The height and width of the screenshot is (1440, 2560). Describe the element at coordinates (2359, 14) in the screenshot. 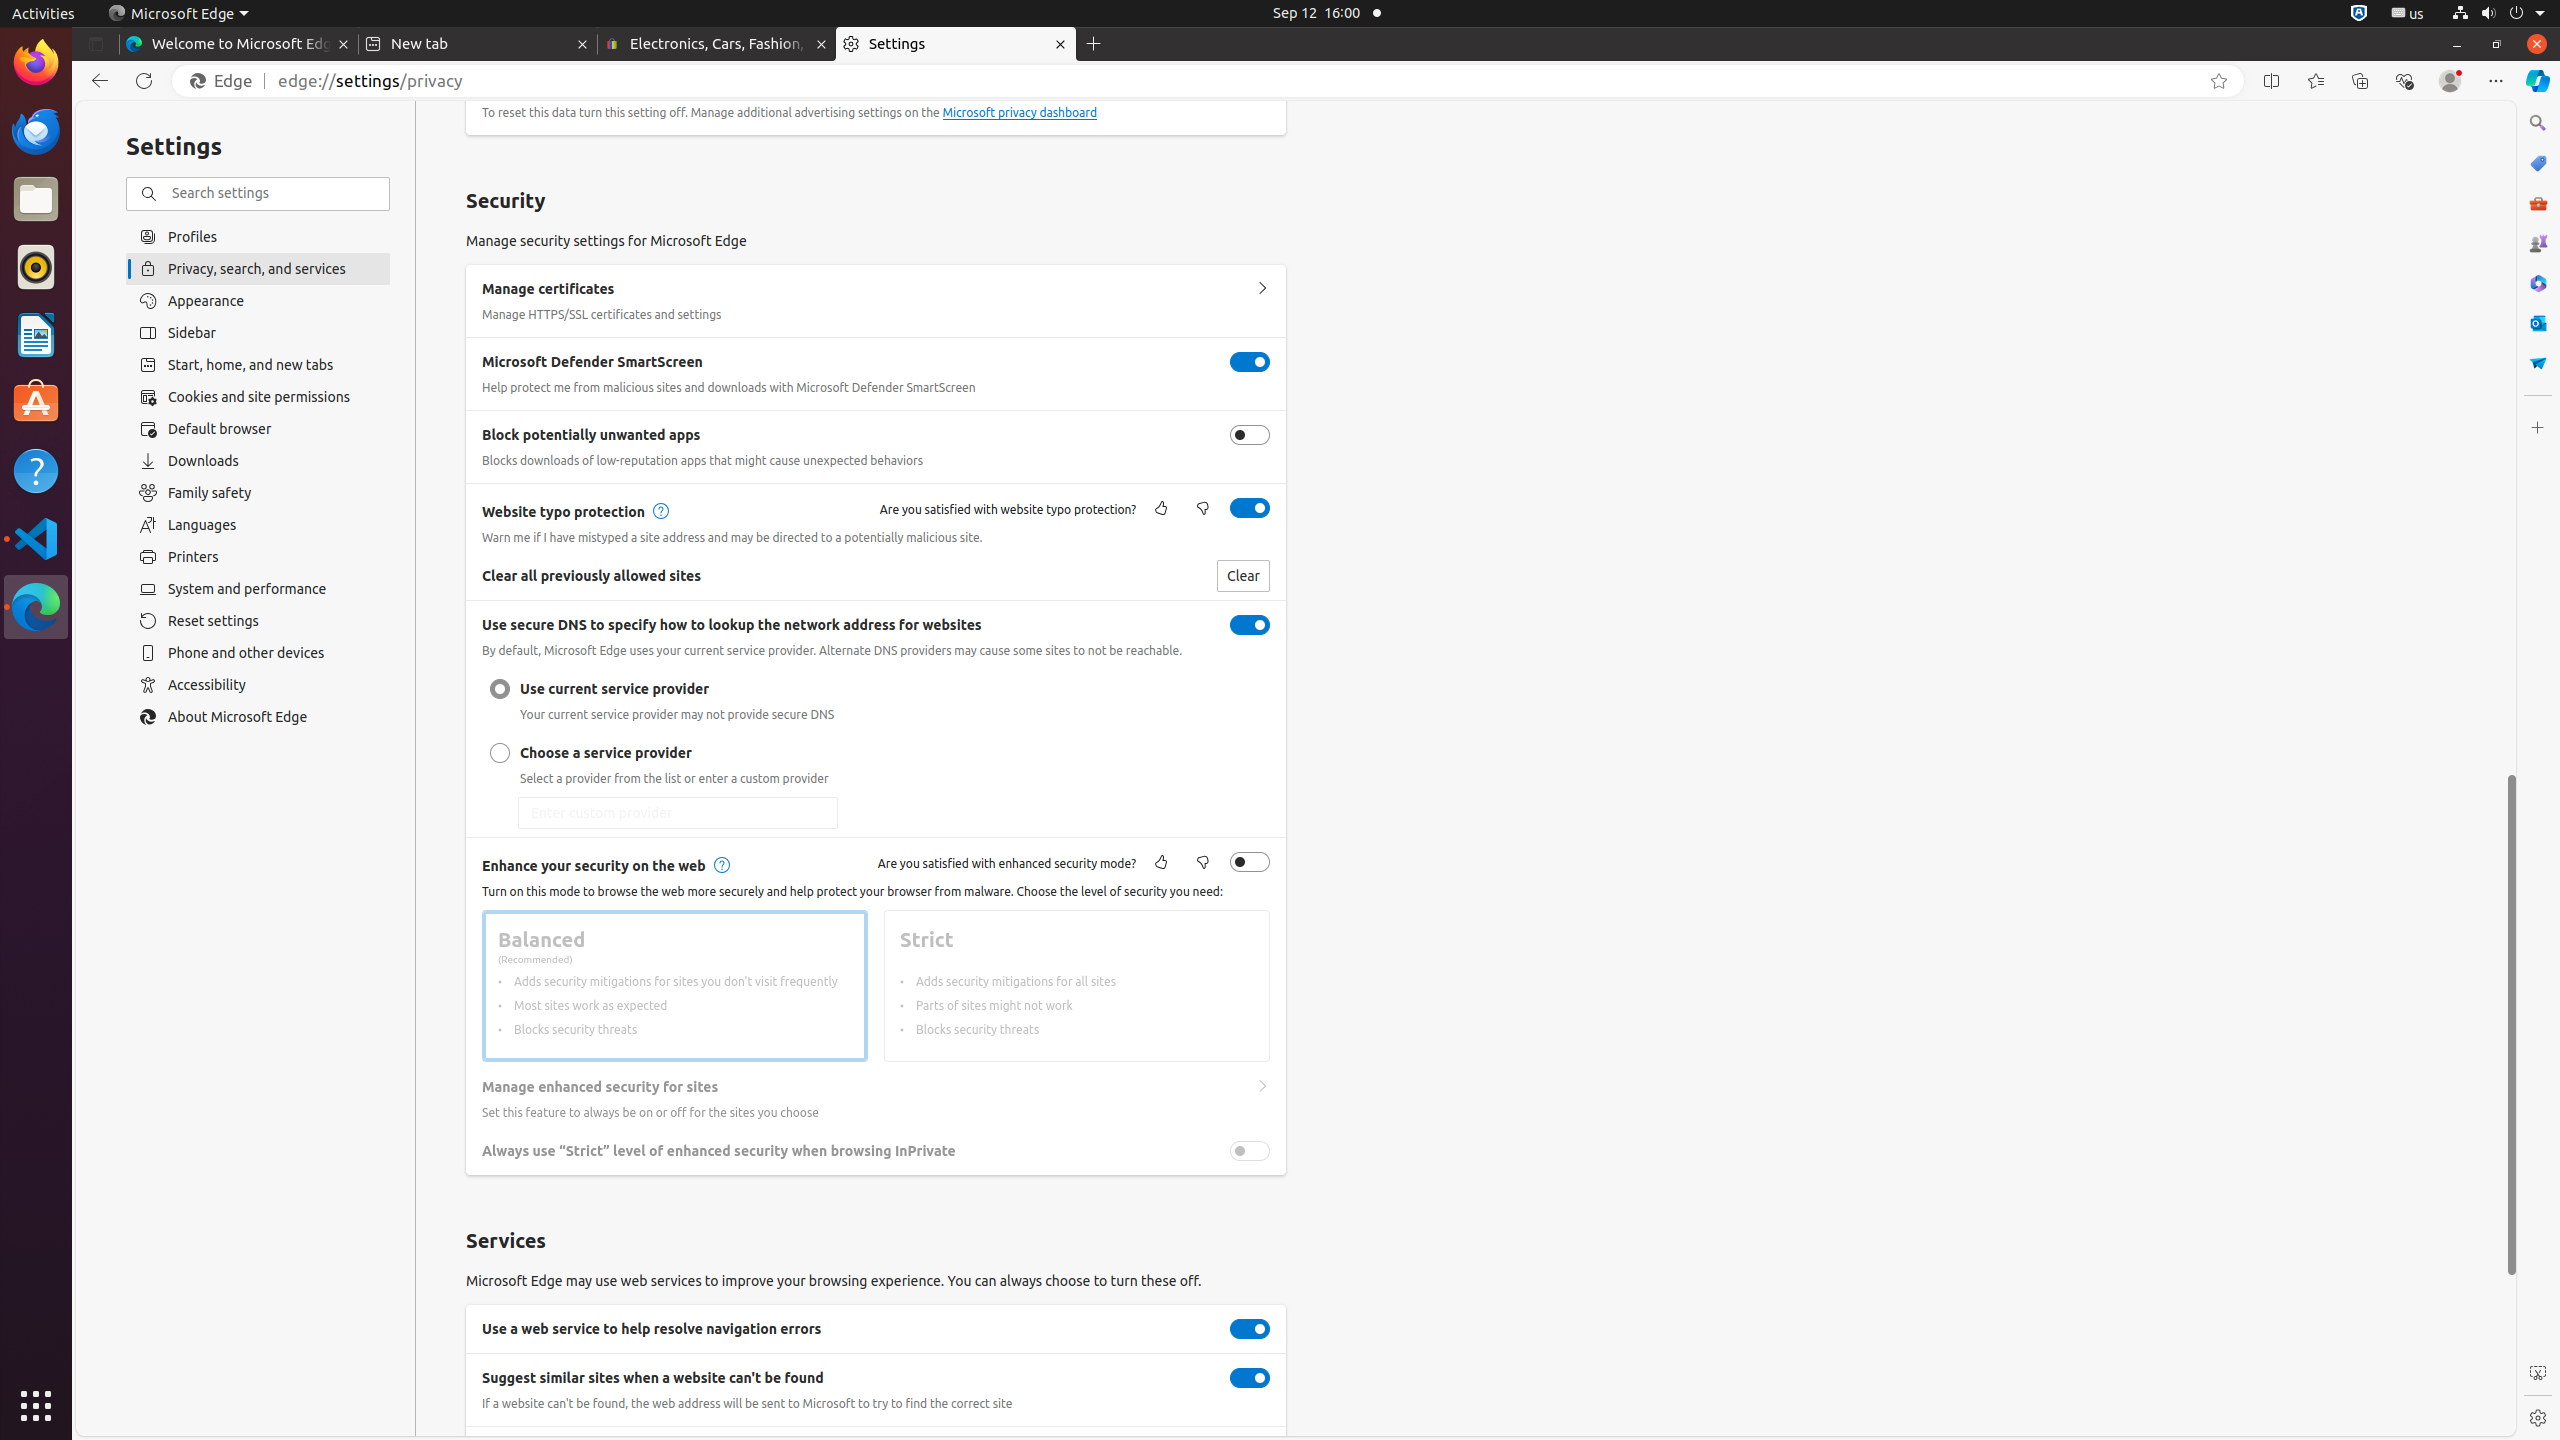

I see `:1.72/StatusNotifierItem` at that location.